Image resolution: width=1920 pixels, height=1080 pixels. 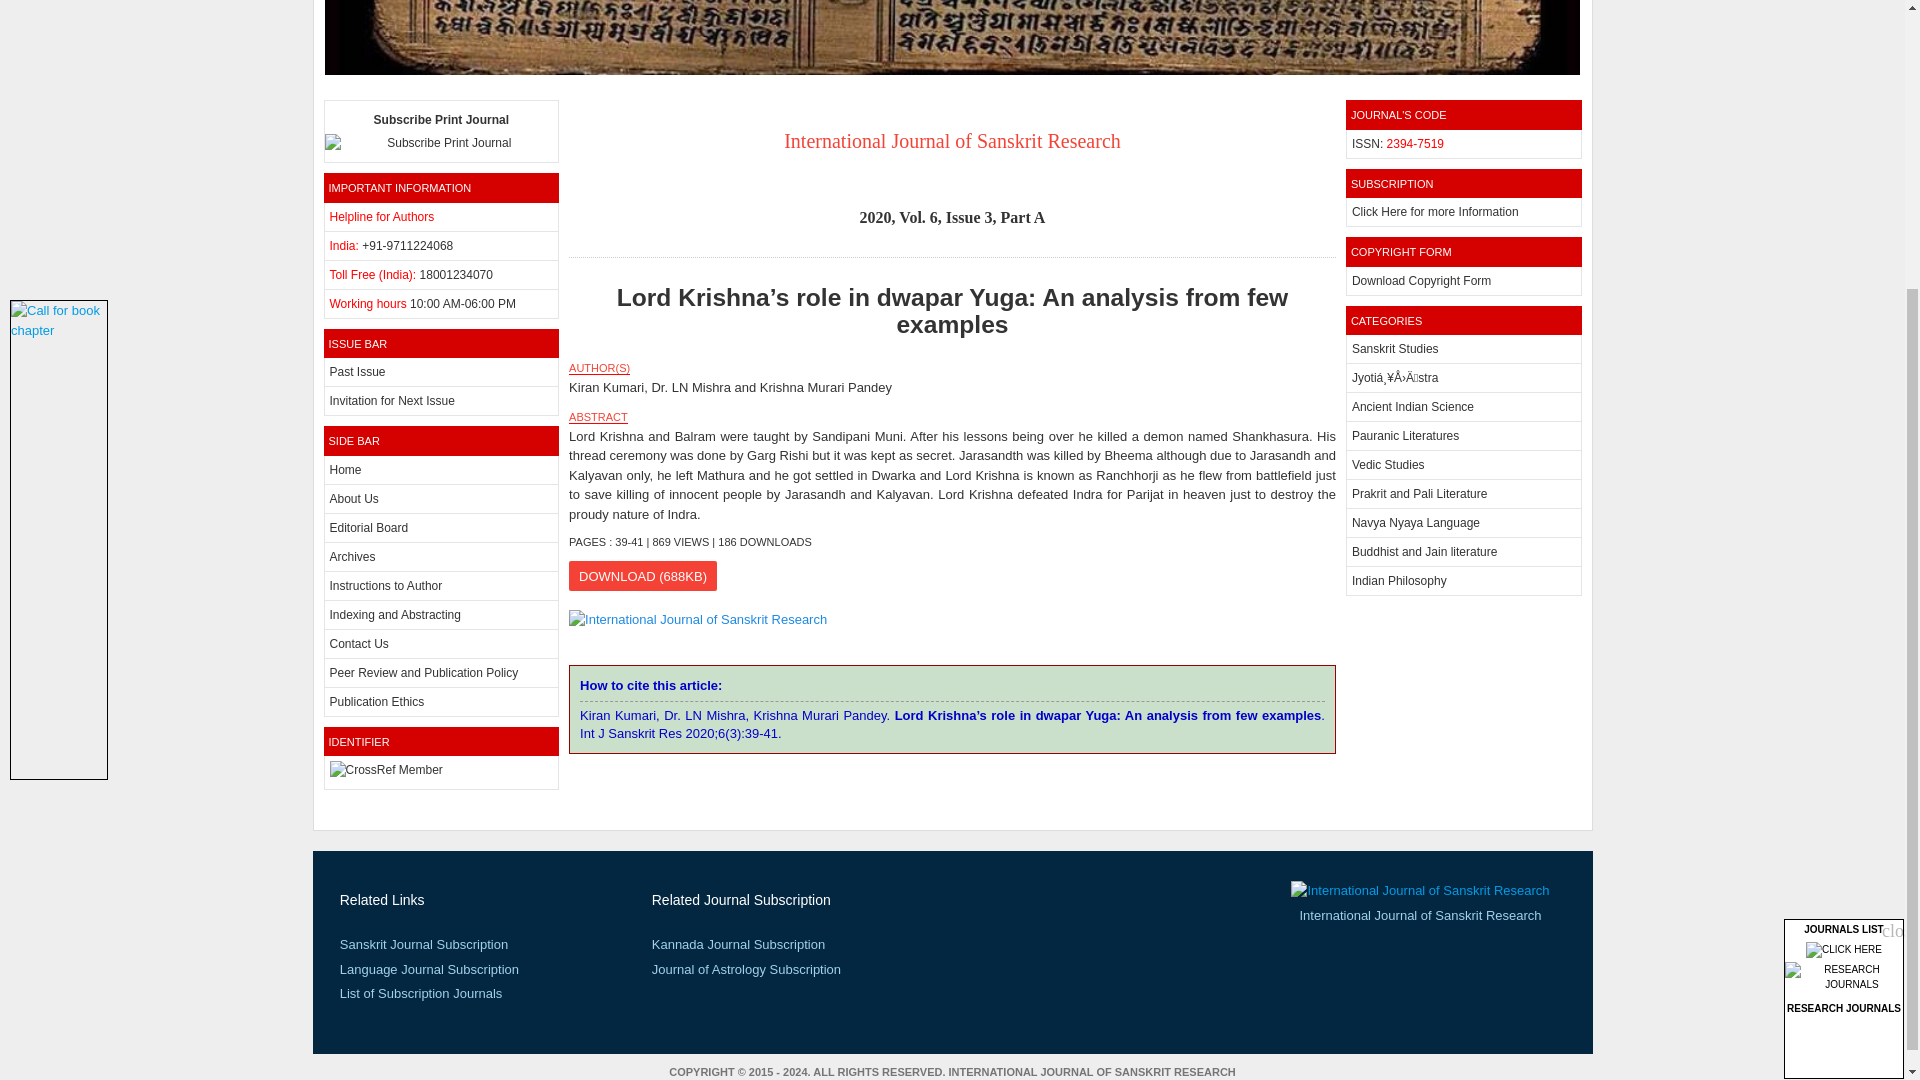 I want to click on Instructions to Author, so click(x=386, y=585).